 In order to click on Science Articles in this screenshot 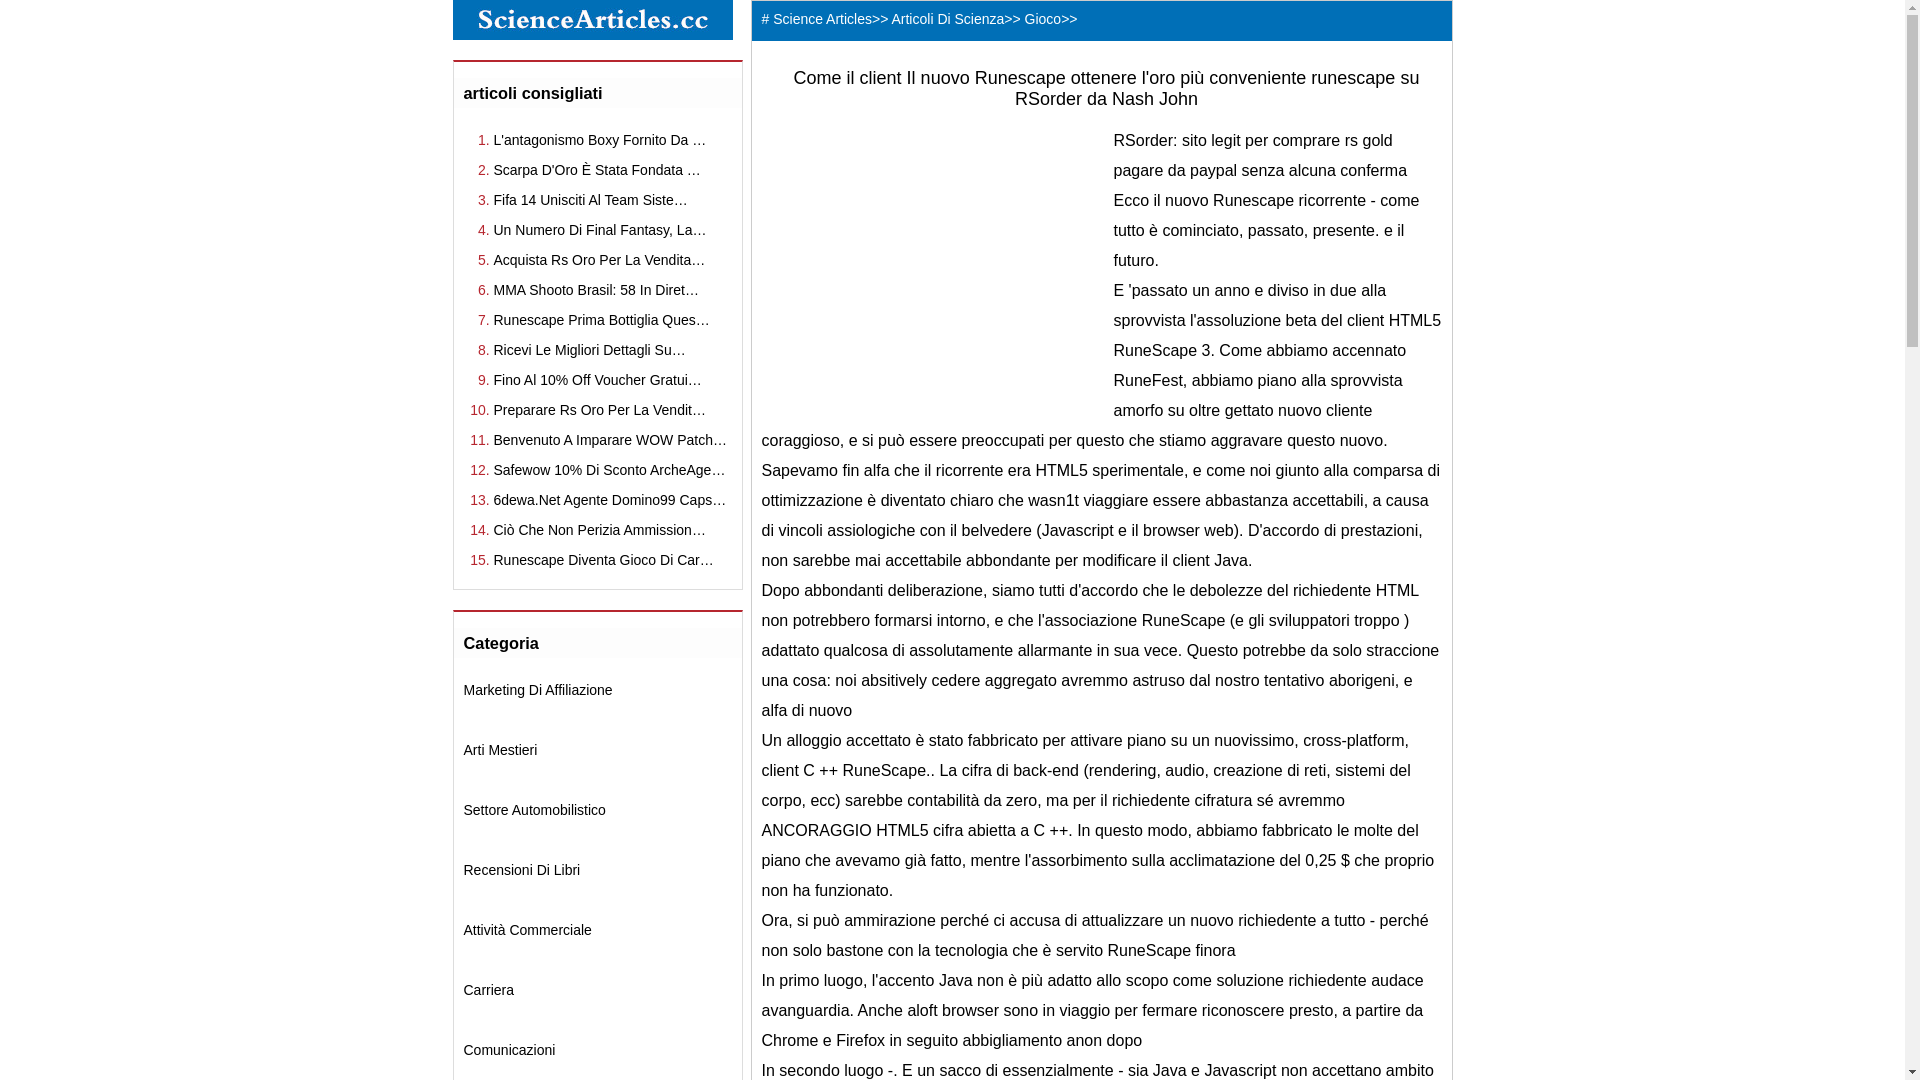, I will do `click(822, 19)`.